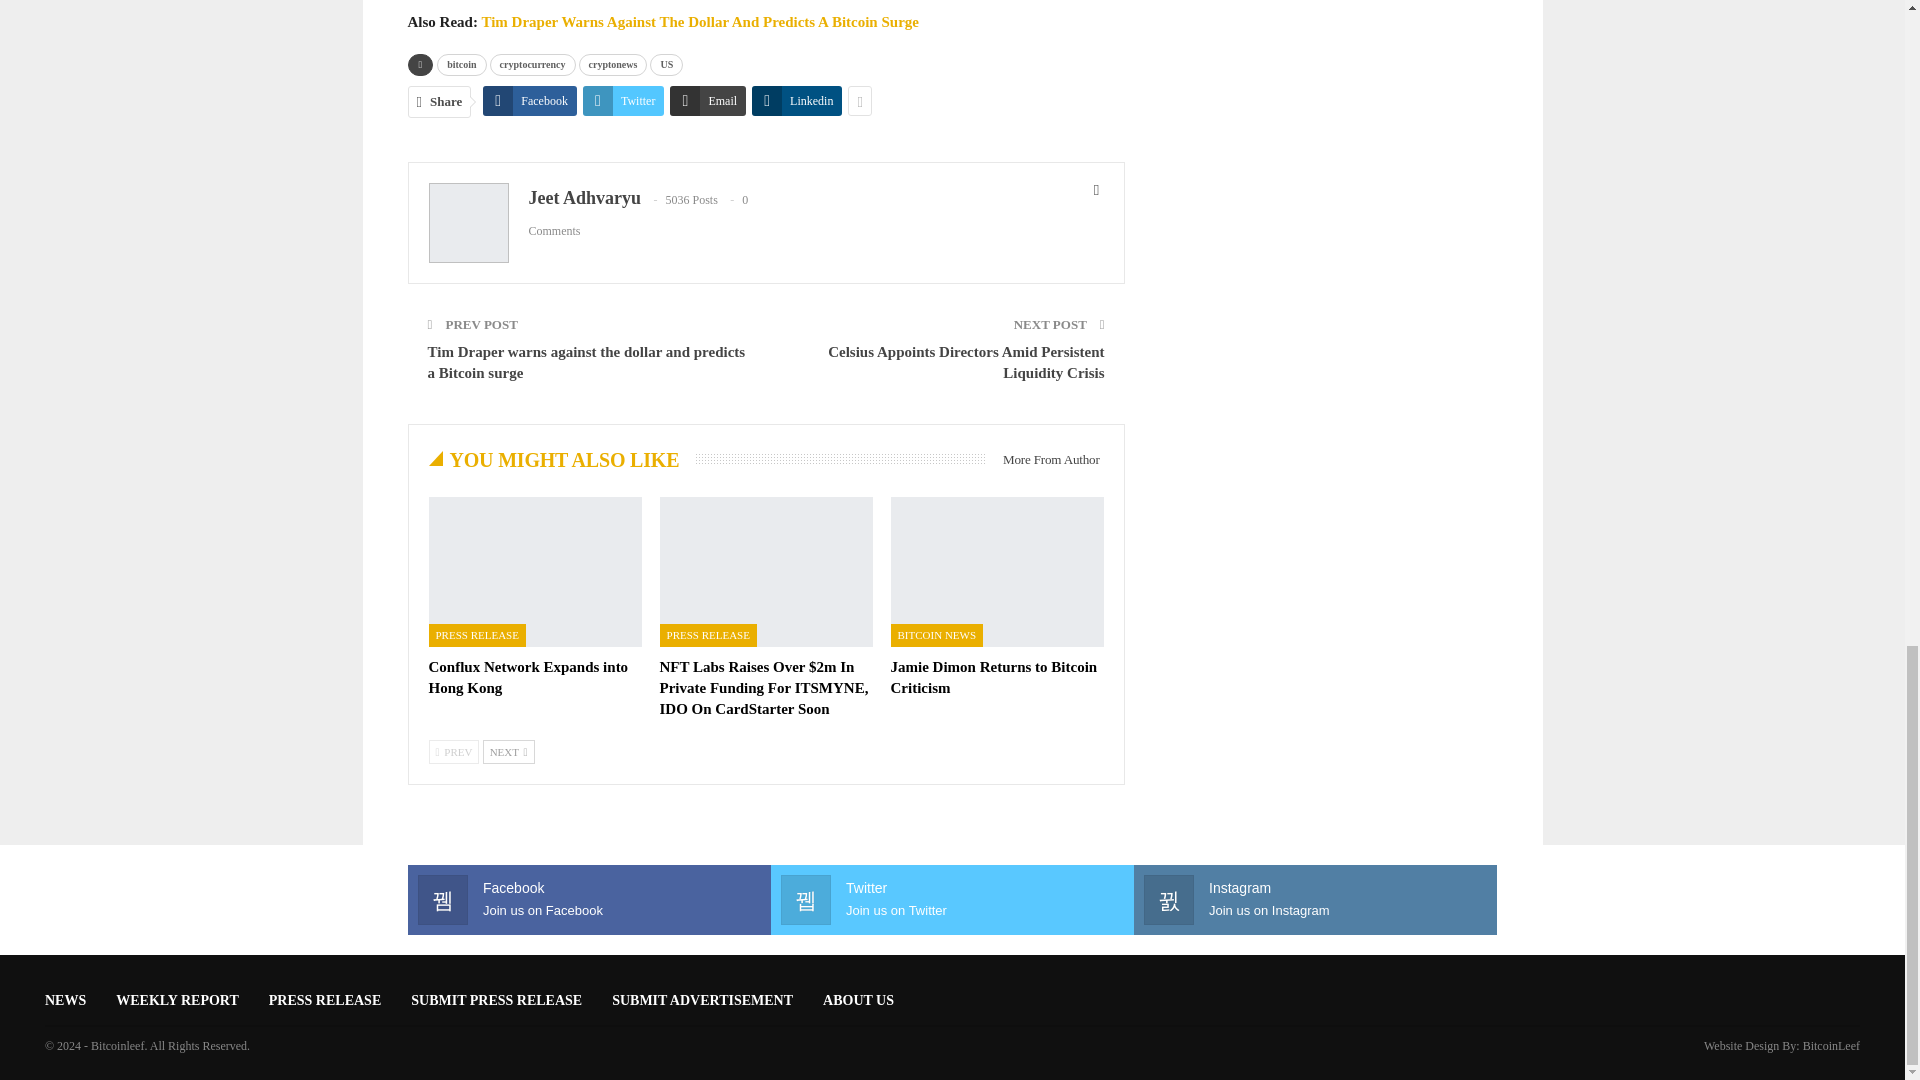 The image size is (1920, 1080). I want to click on Conflux Network Expands into Hong Kong, so click(534, 570).